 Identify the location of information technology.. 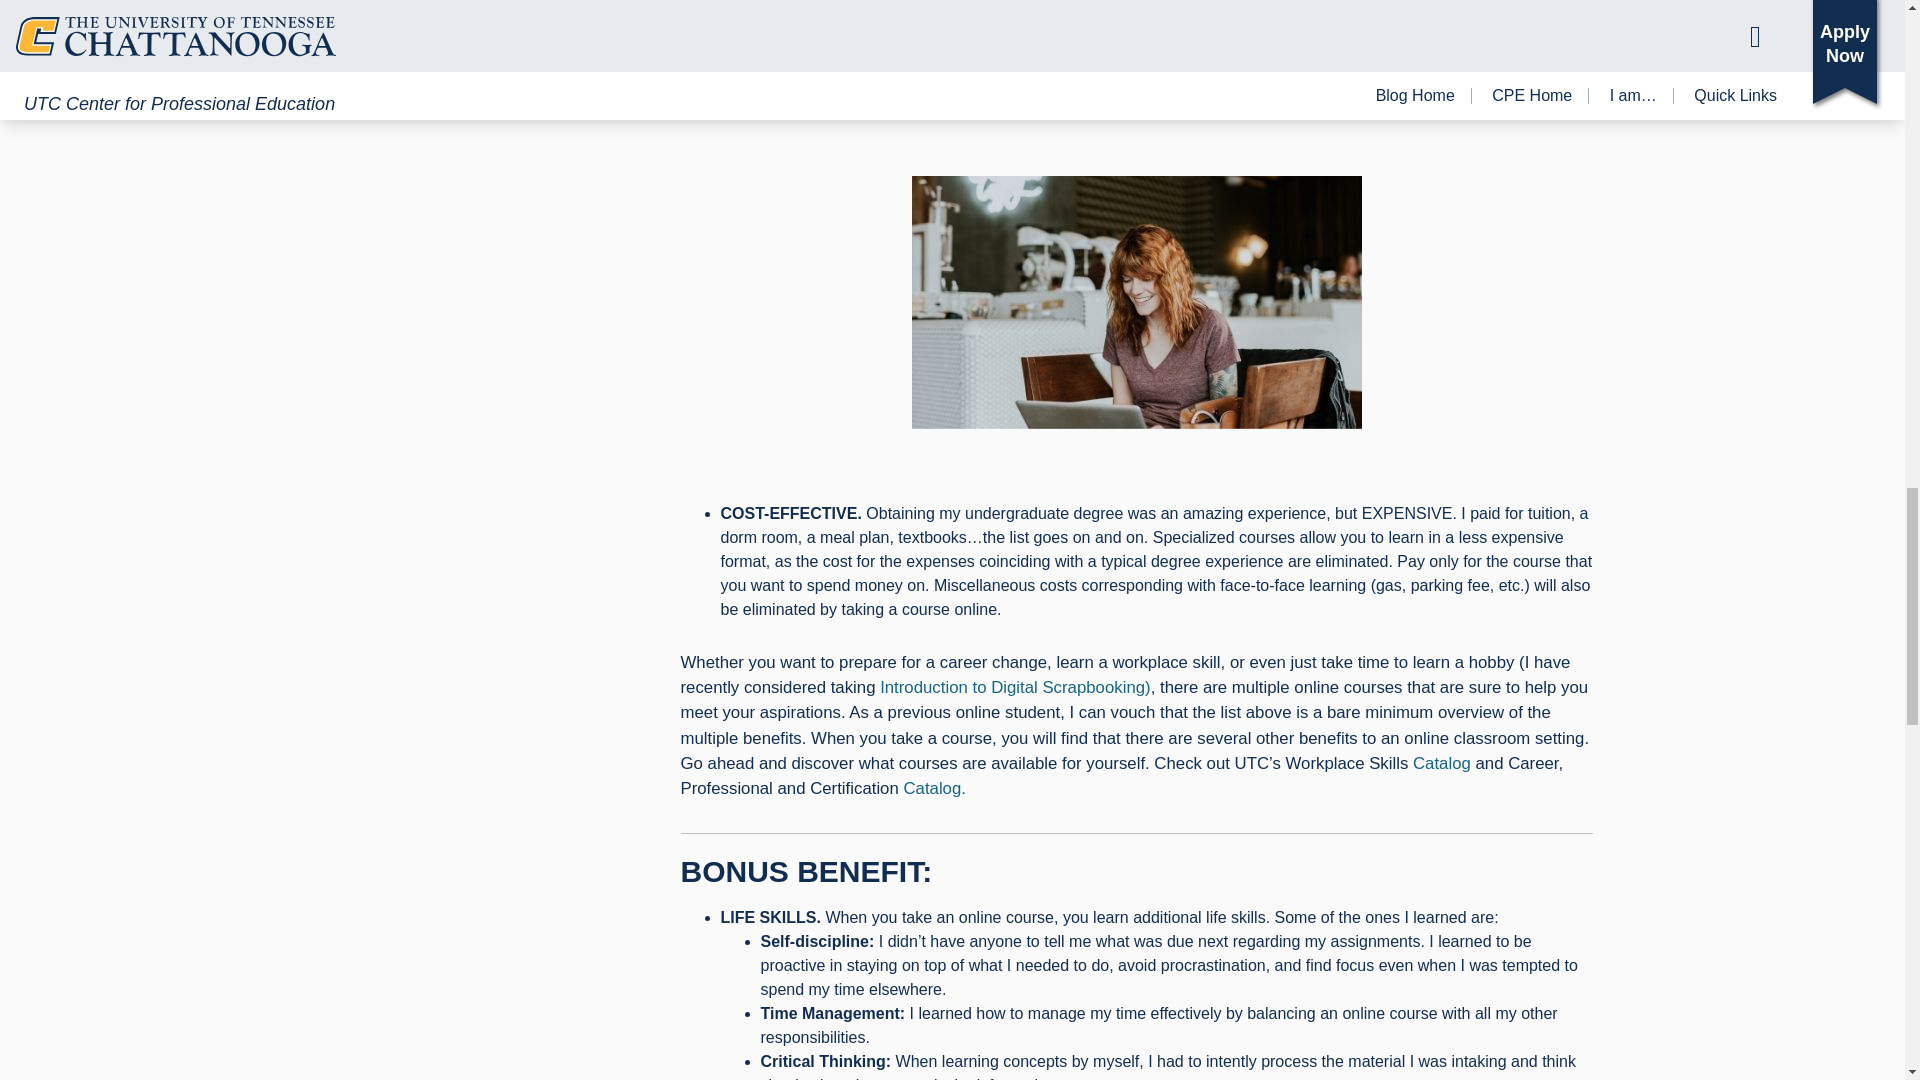
(1142, 58).